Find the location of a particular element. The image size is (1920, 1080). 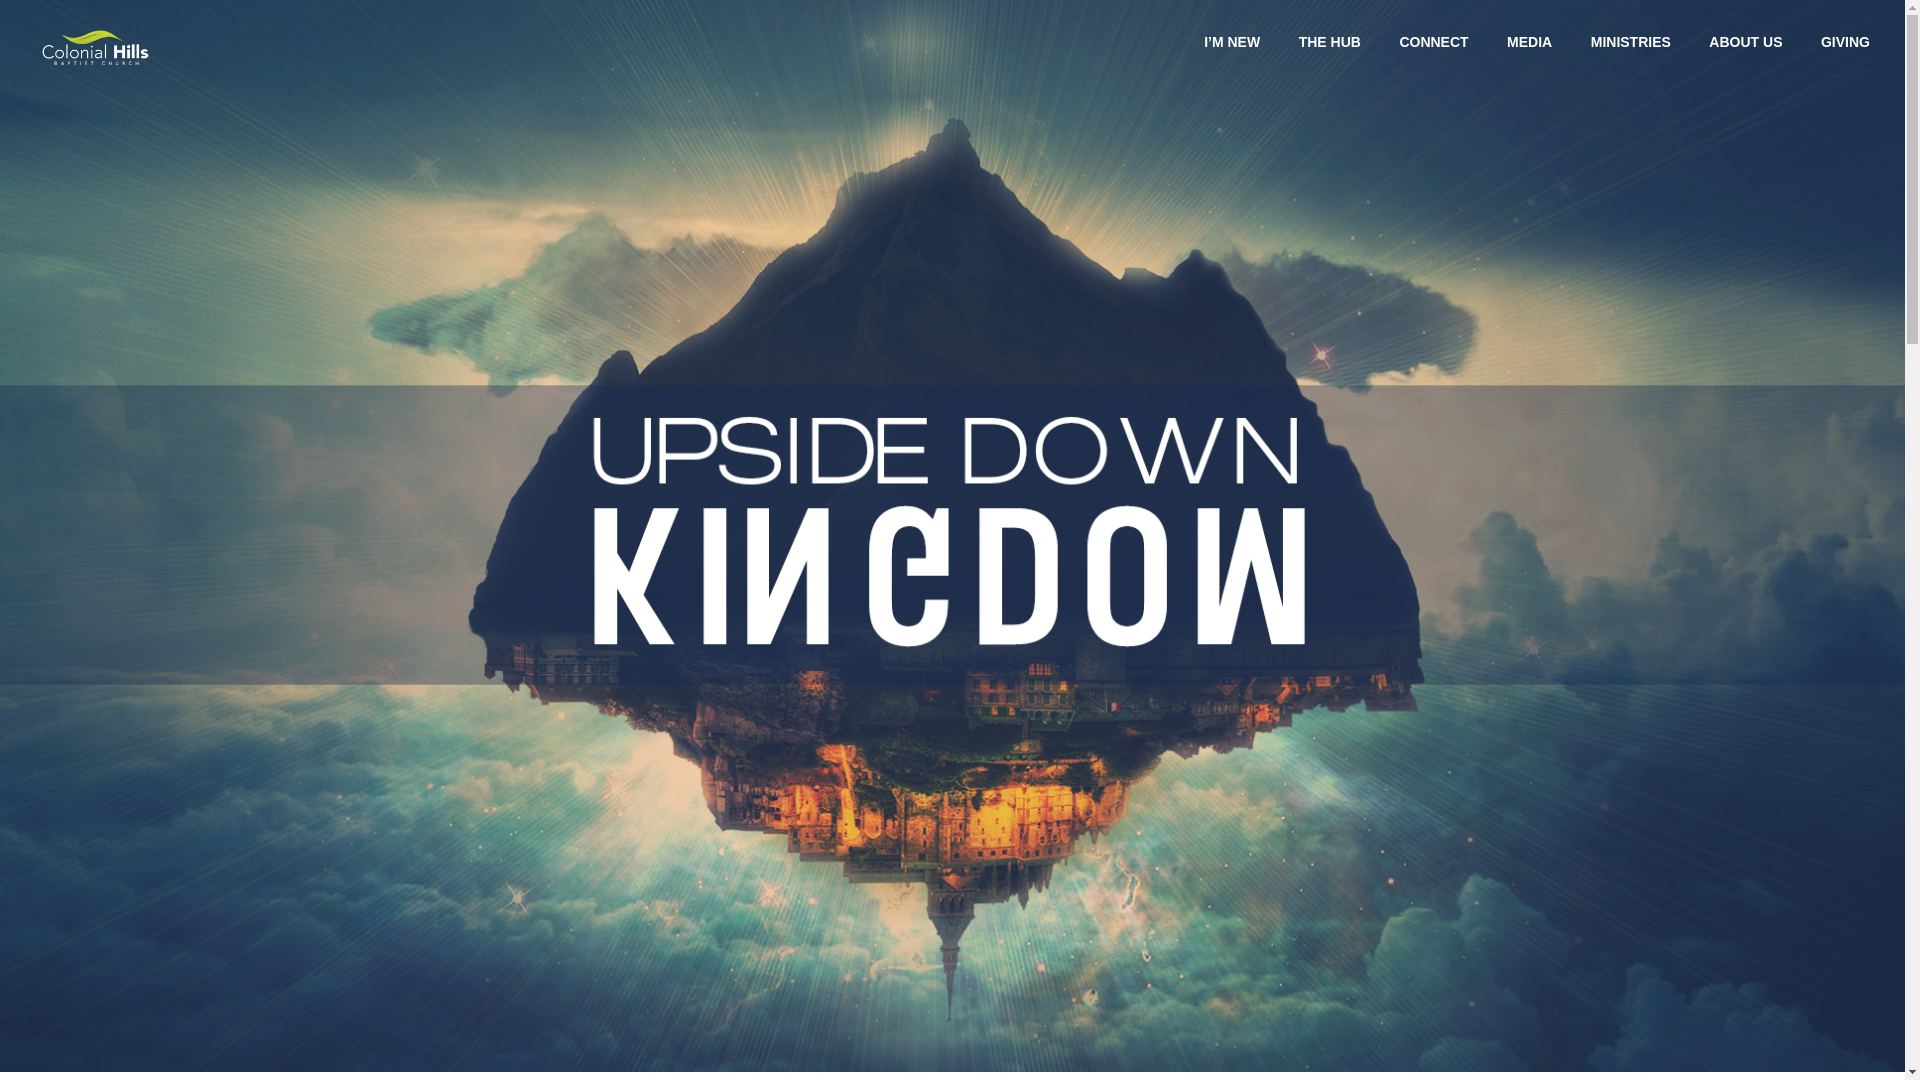

CONNECT is located at coordinates (1433, 41).